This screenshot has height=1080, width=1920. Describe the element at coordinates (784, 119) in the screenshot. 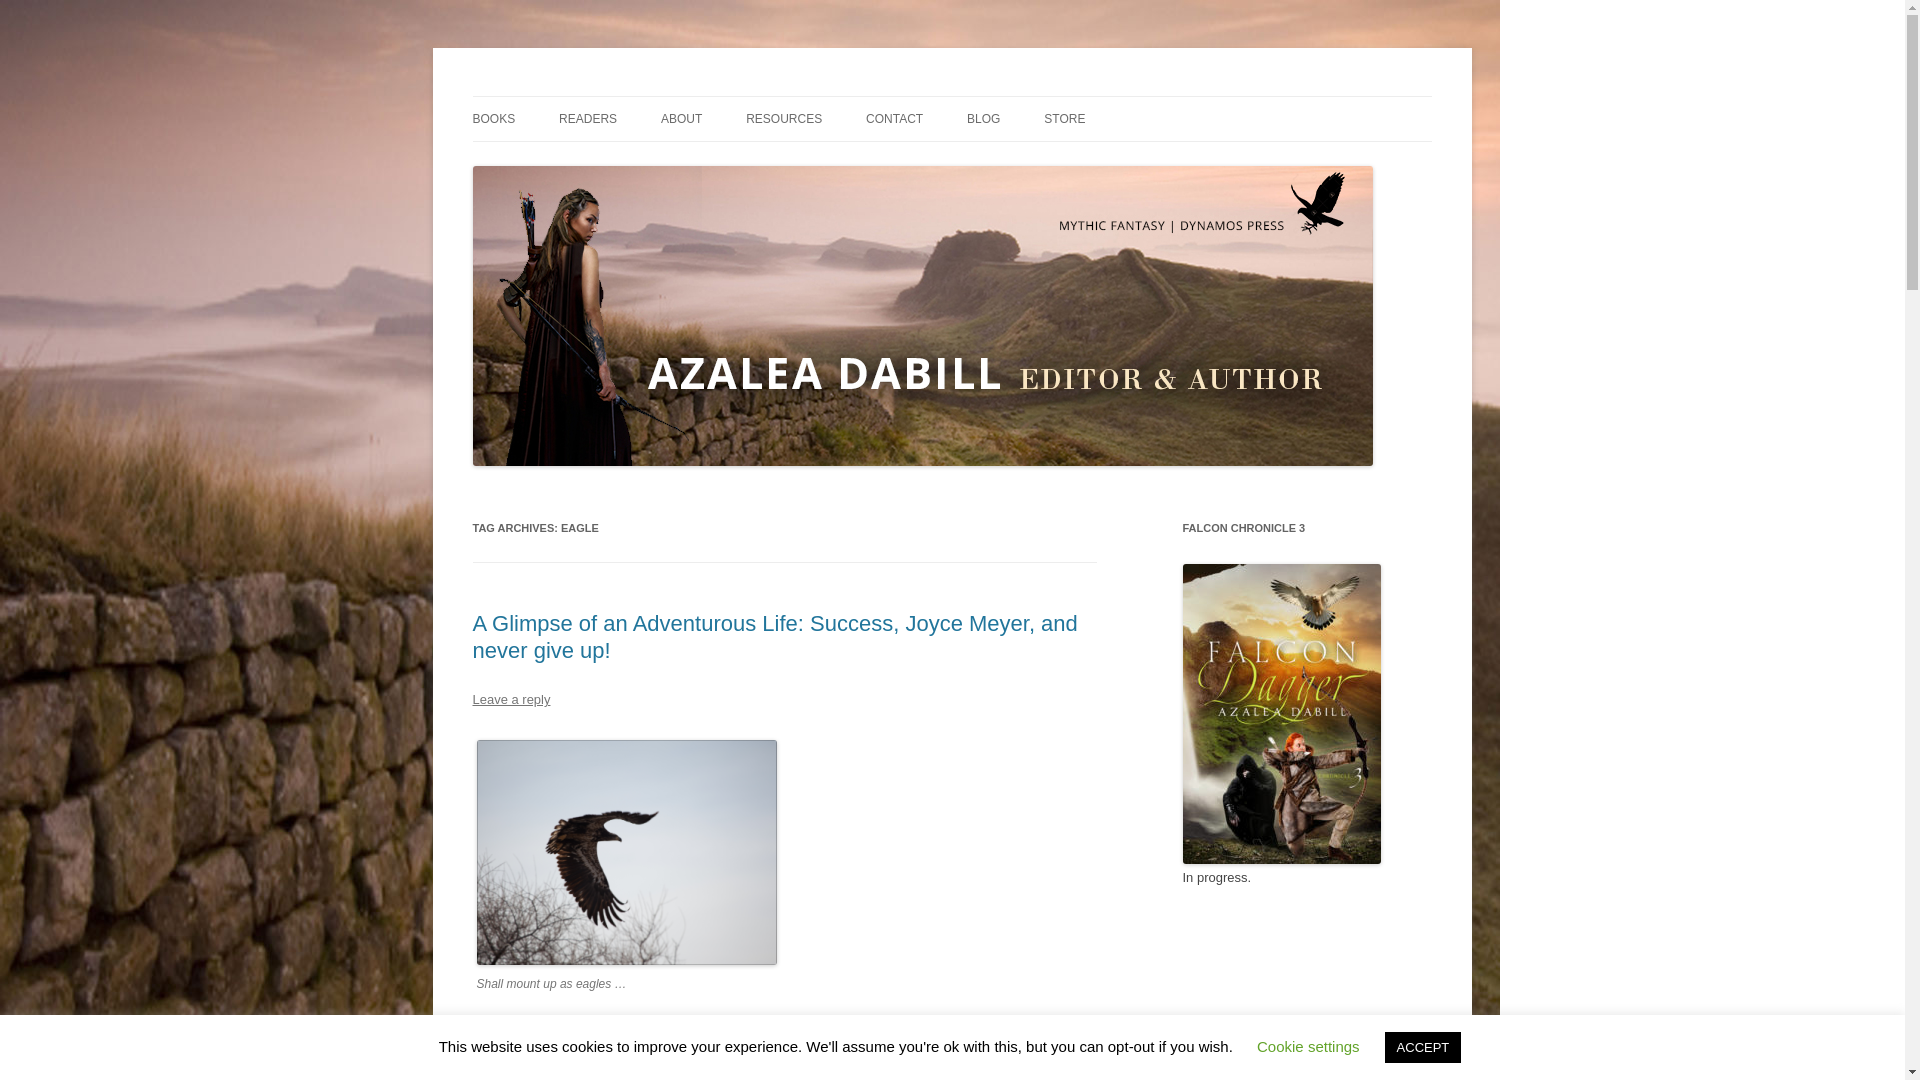

I see `RESOURCES` at that location.